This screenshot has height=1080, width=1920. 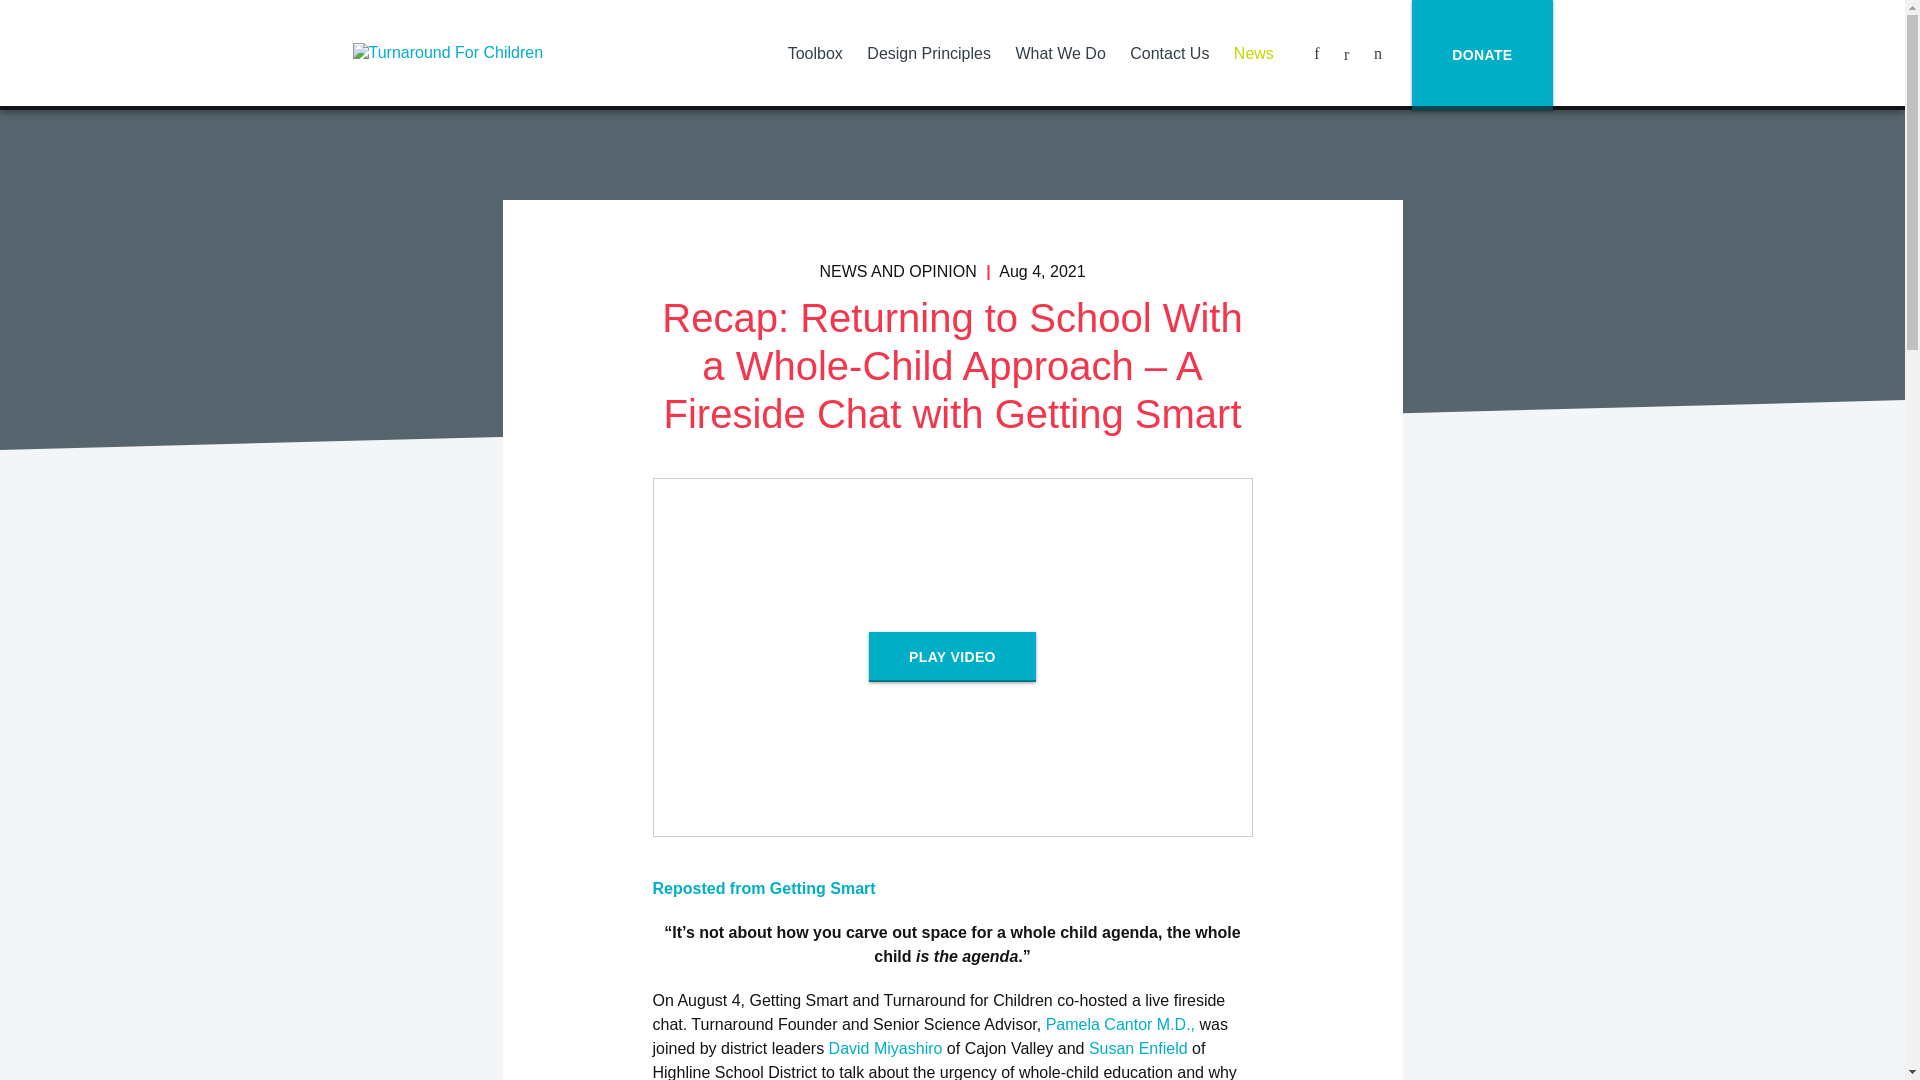 I want to click on What We Do, so click(x=1060, y=53).